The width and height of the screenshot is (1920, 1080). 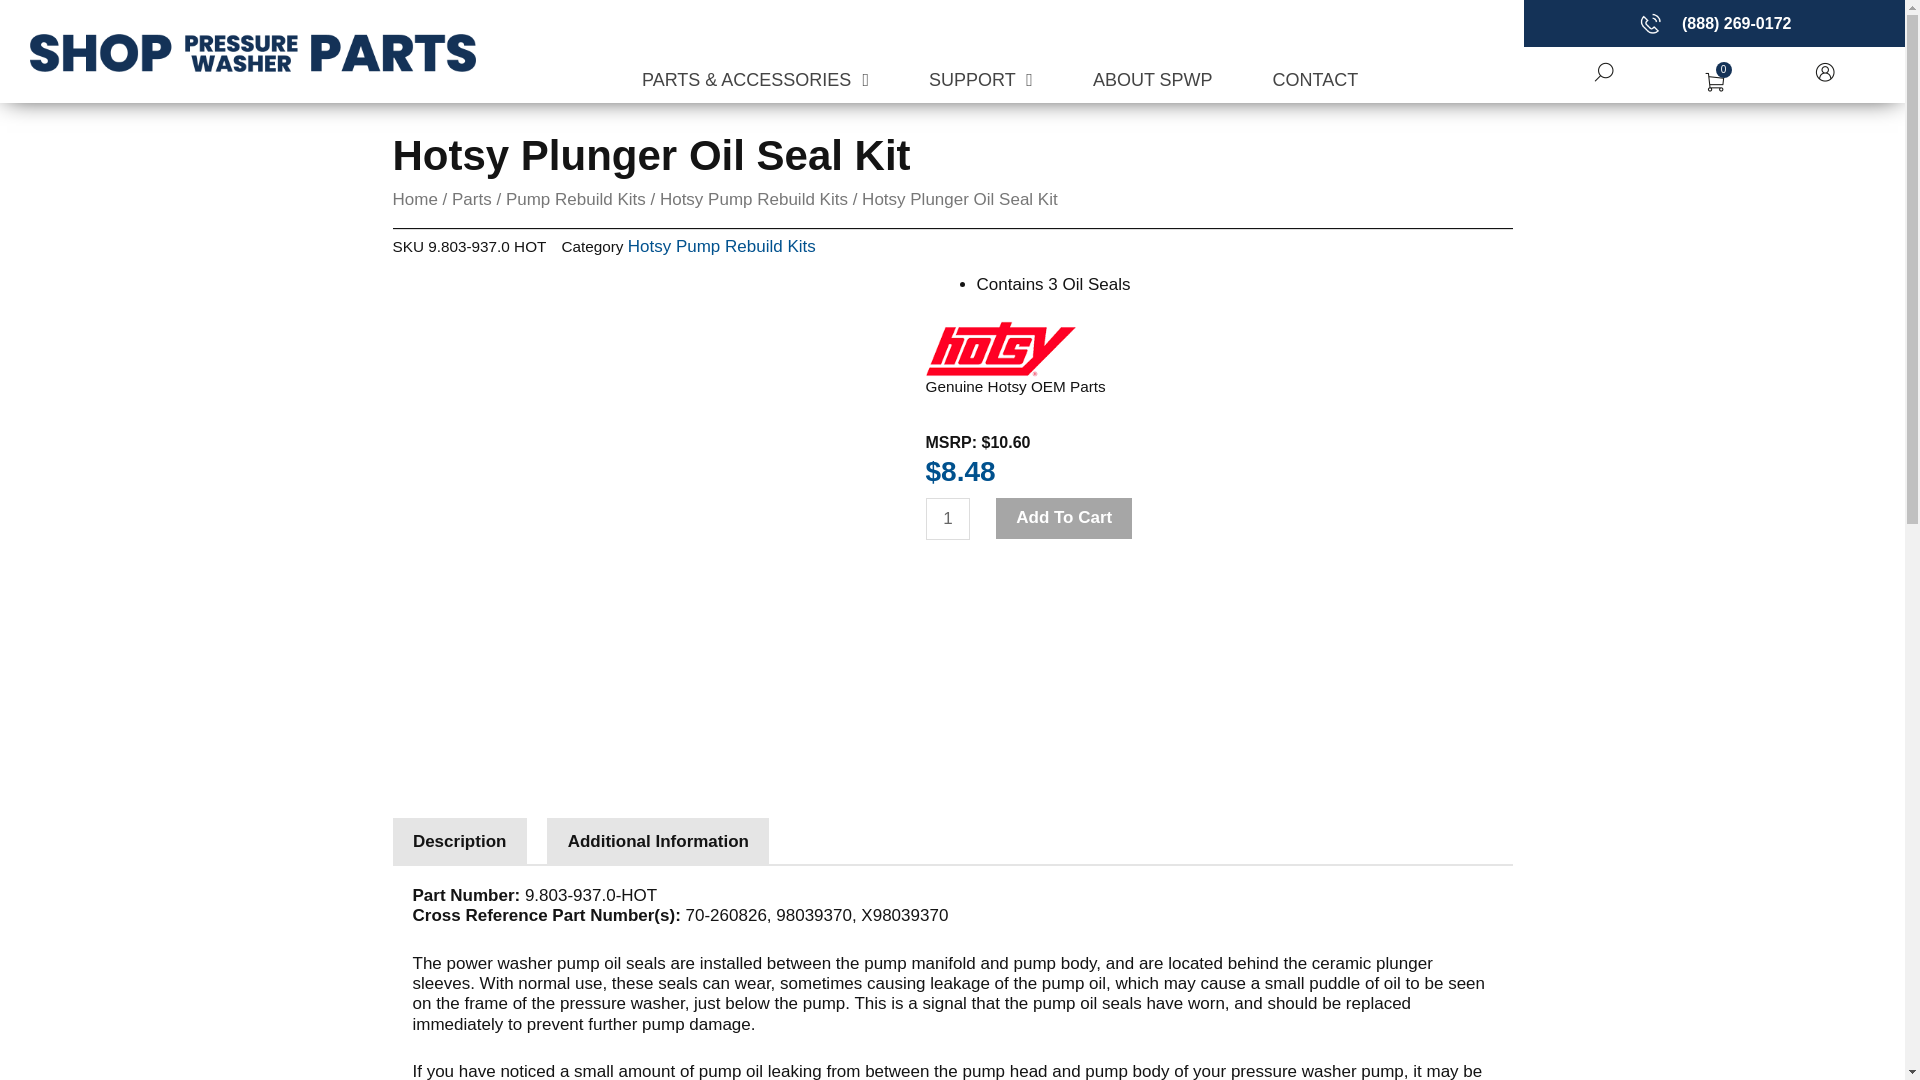 I want to click on Cart, so click(x=1714, y=82).